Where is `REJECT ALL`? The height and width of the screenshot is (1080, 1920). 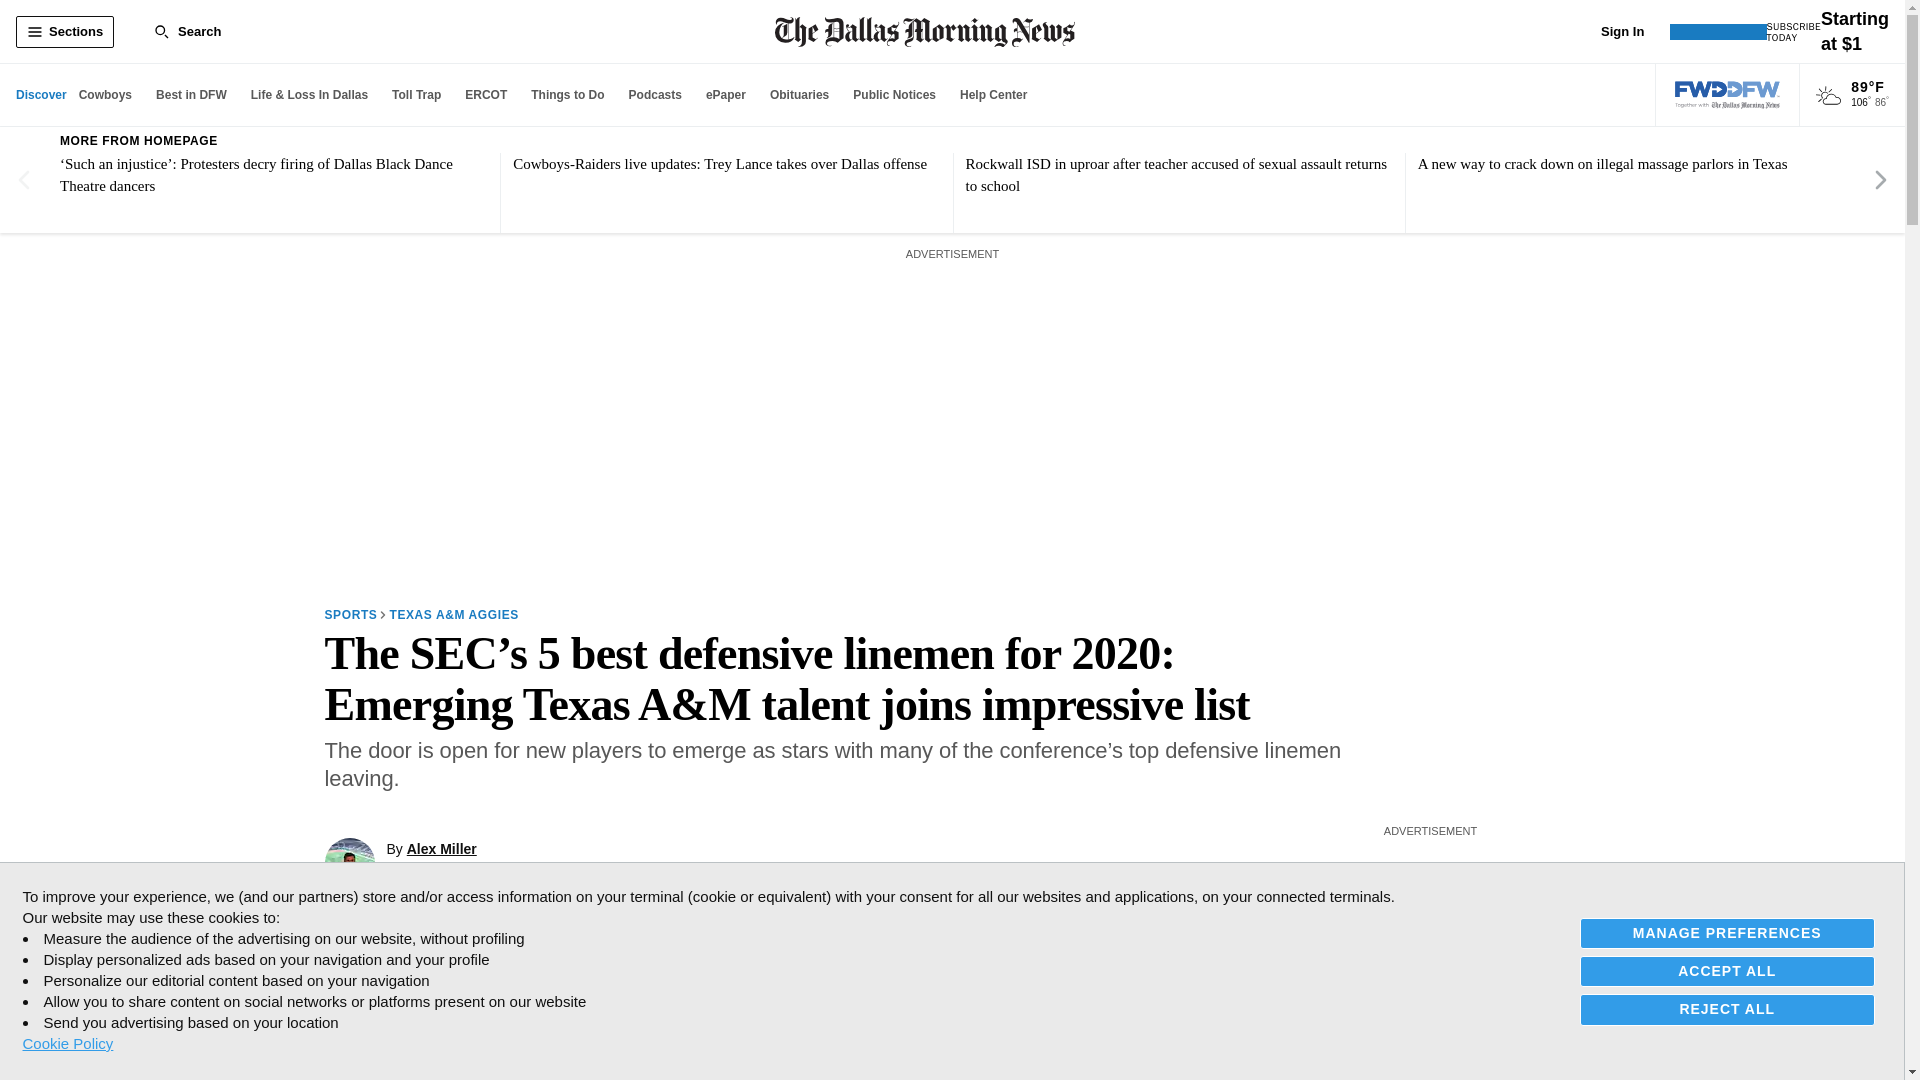
REJECT ALL is located at coordinates (1728, 1008).